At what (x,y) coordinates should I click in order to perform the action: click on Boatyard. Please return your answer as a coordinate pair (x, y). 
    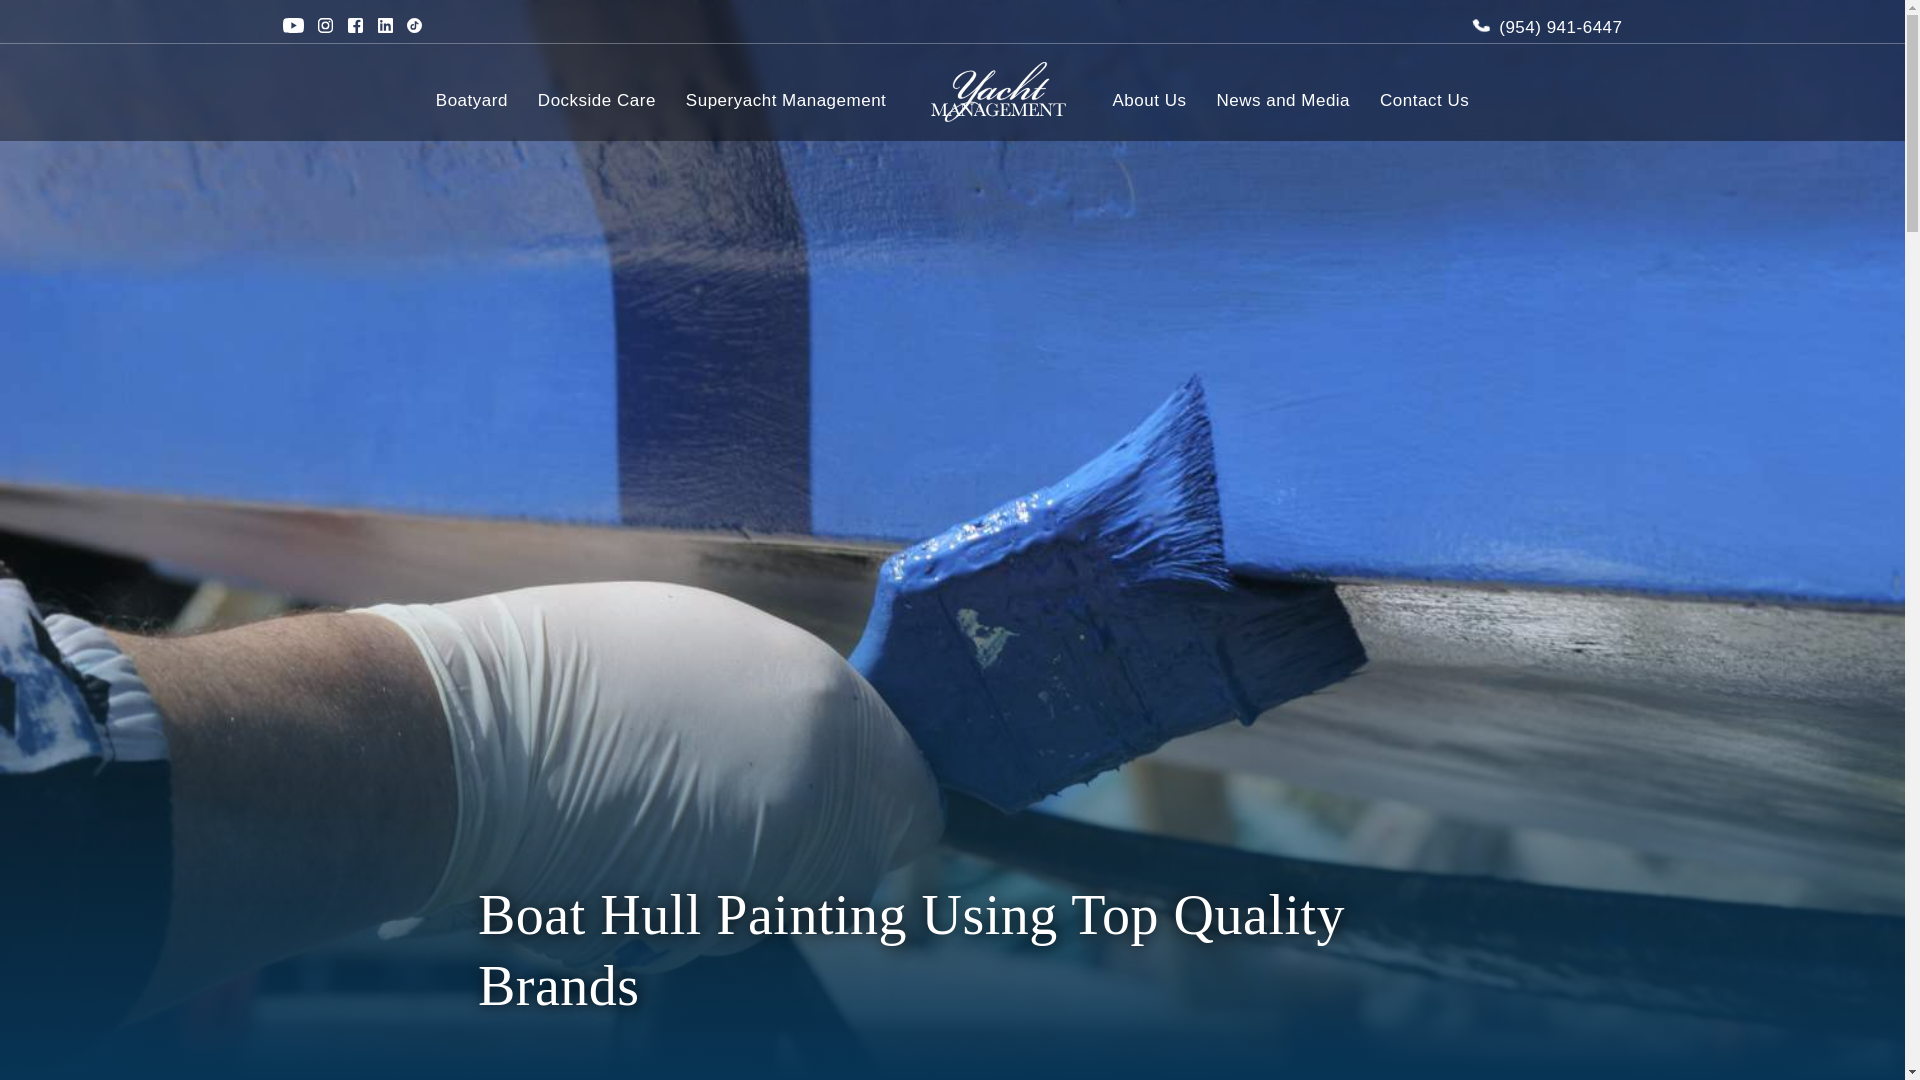
    Looking at the image, I should click on (472, 100).